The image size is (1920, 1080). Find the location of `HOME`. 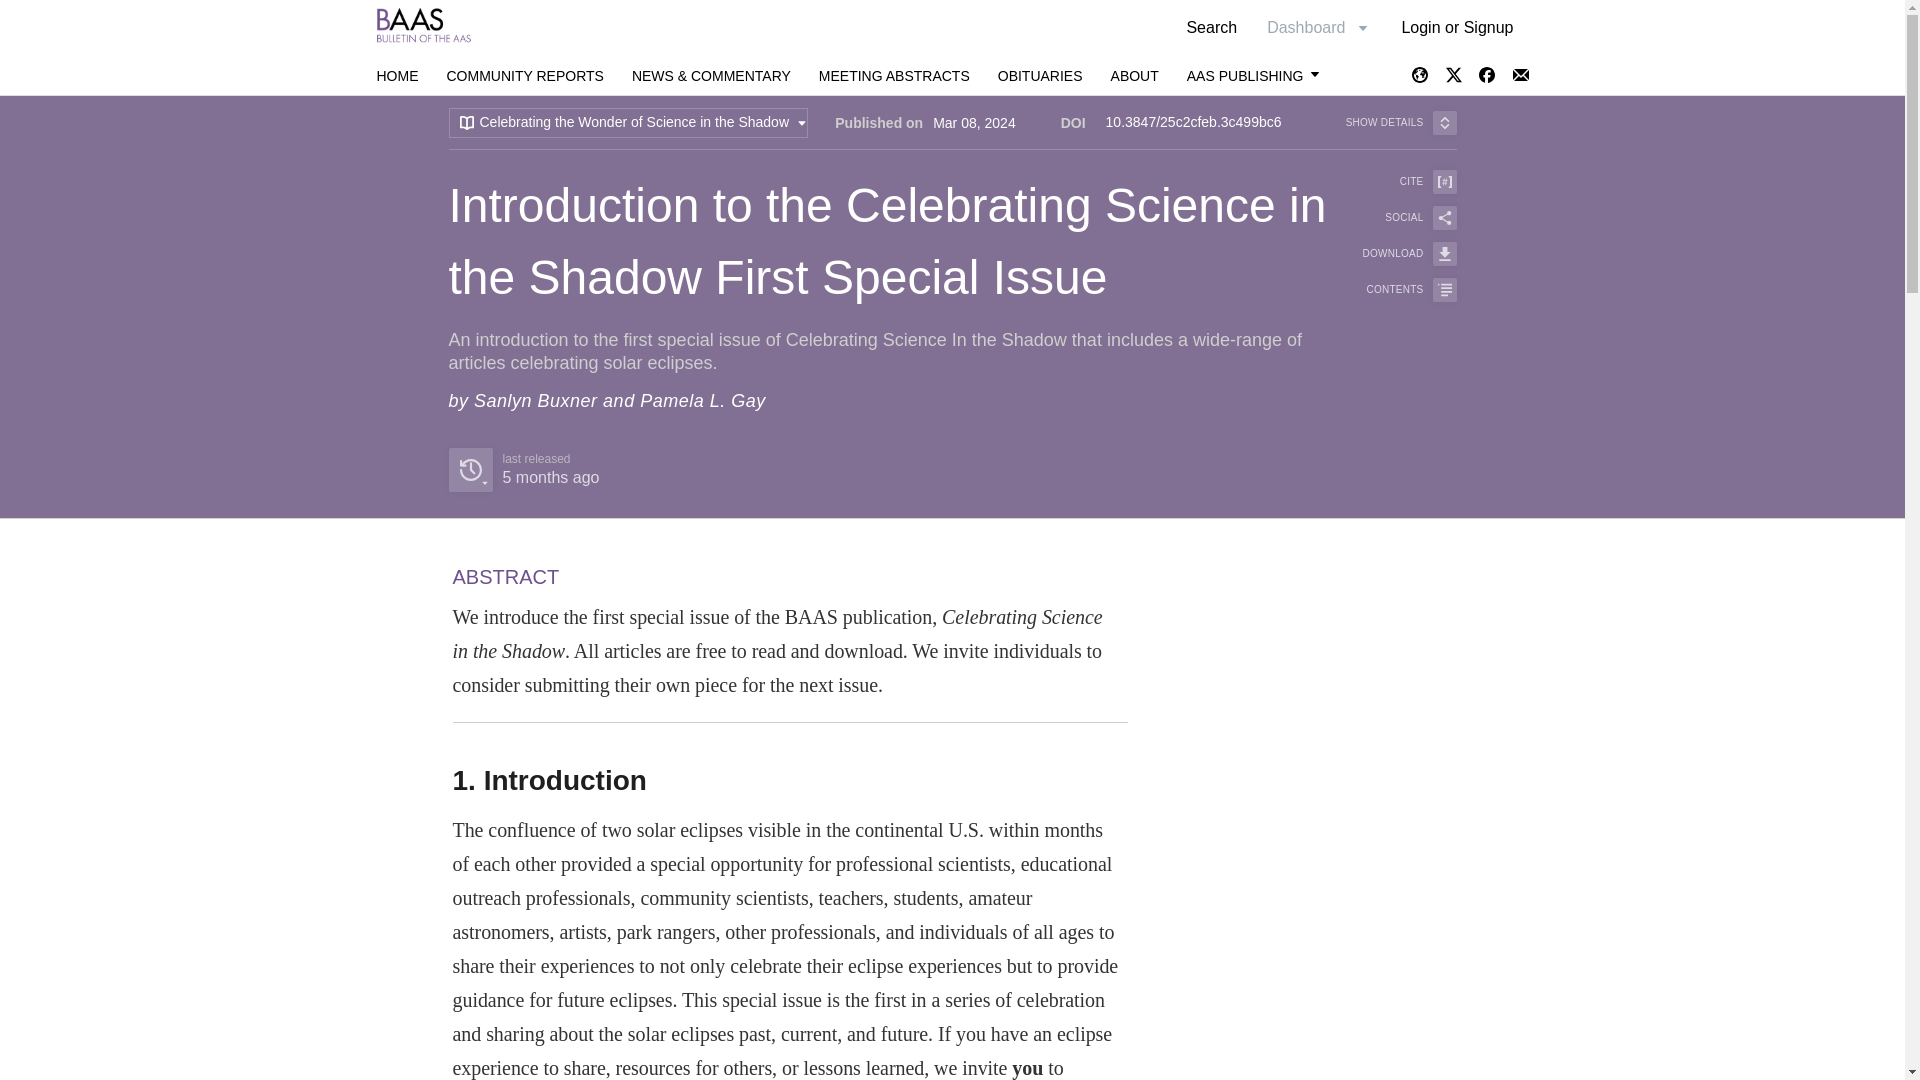

HOME is located at coordinates (1318, 27).